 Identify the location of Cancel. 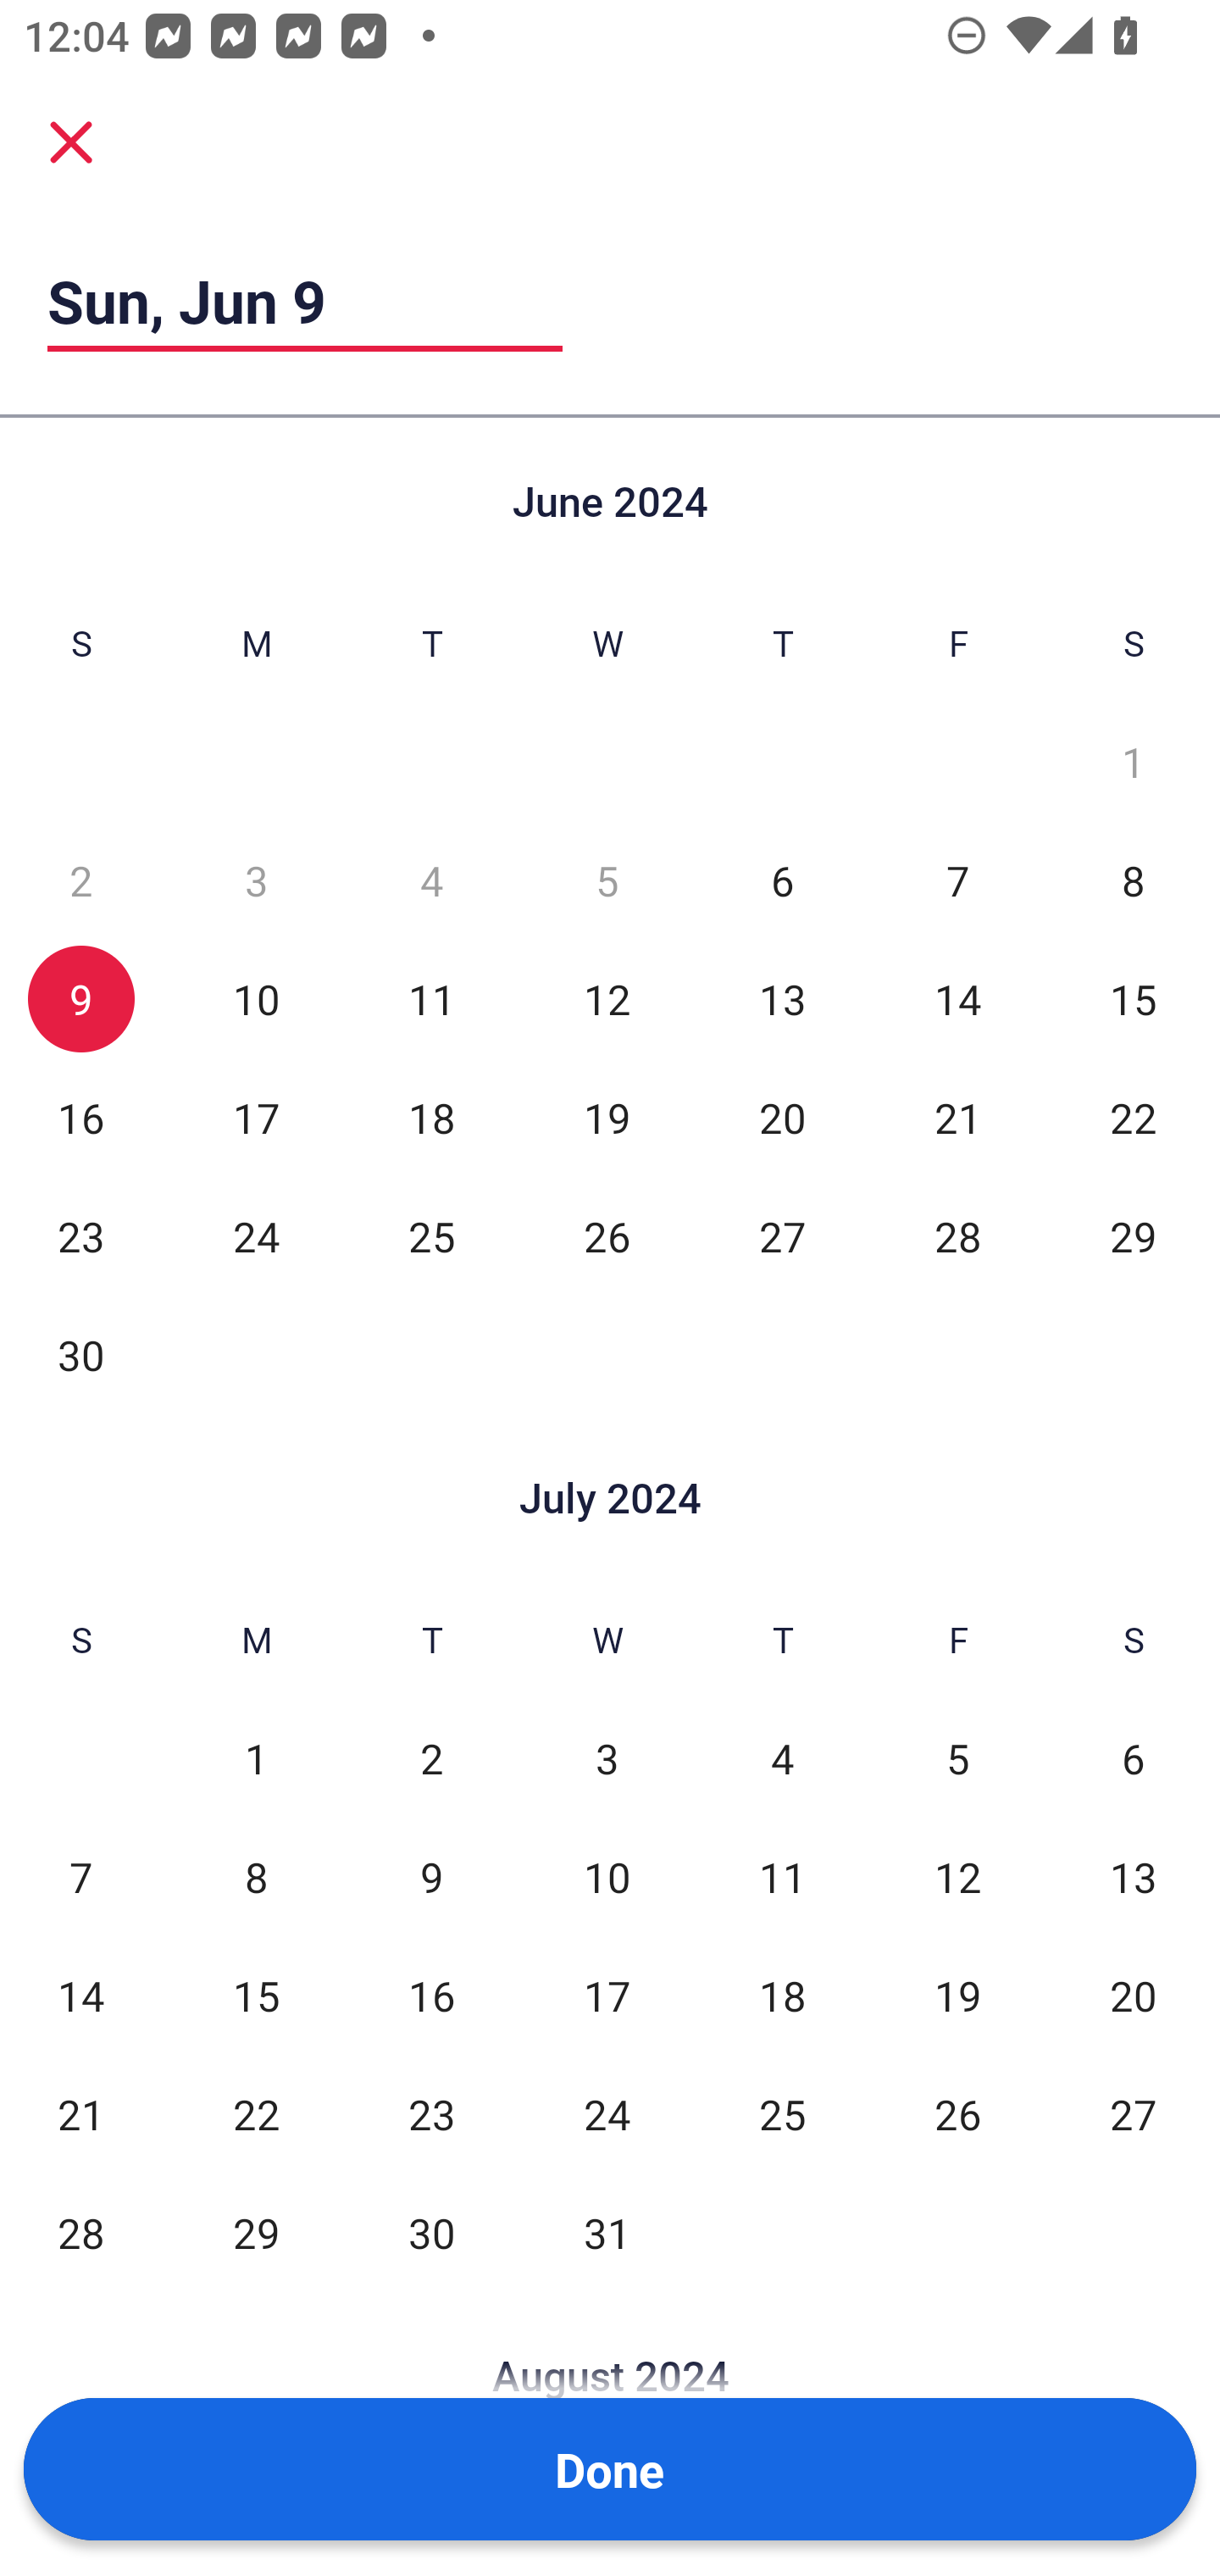
(71, 141).